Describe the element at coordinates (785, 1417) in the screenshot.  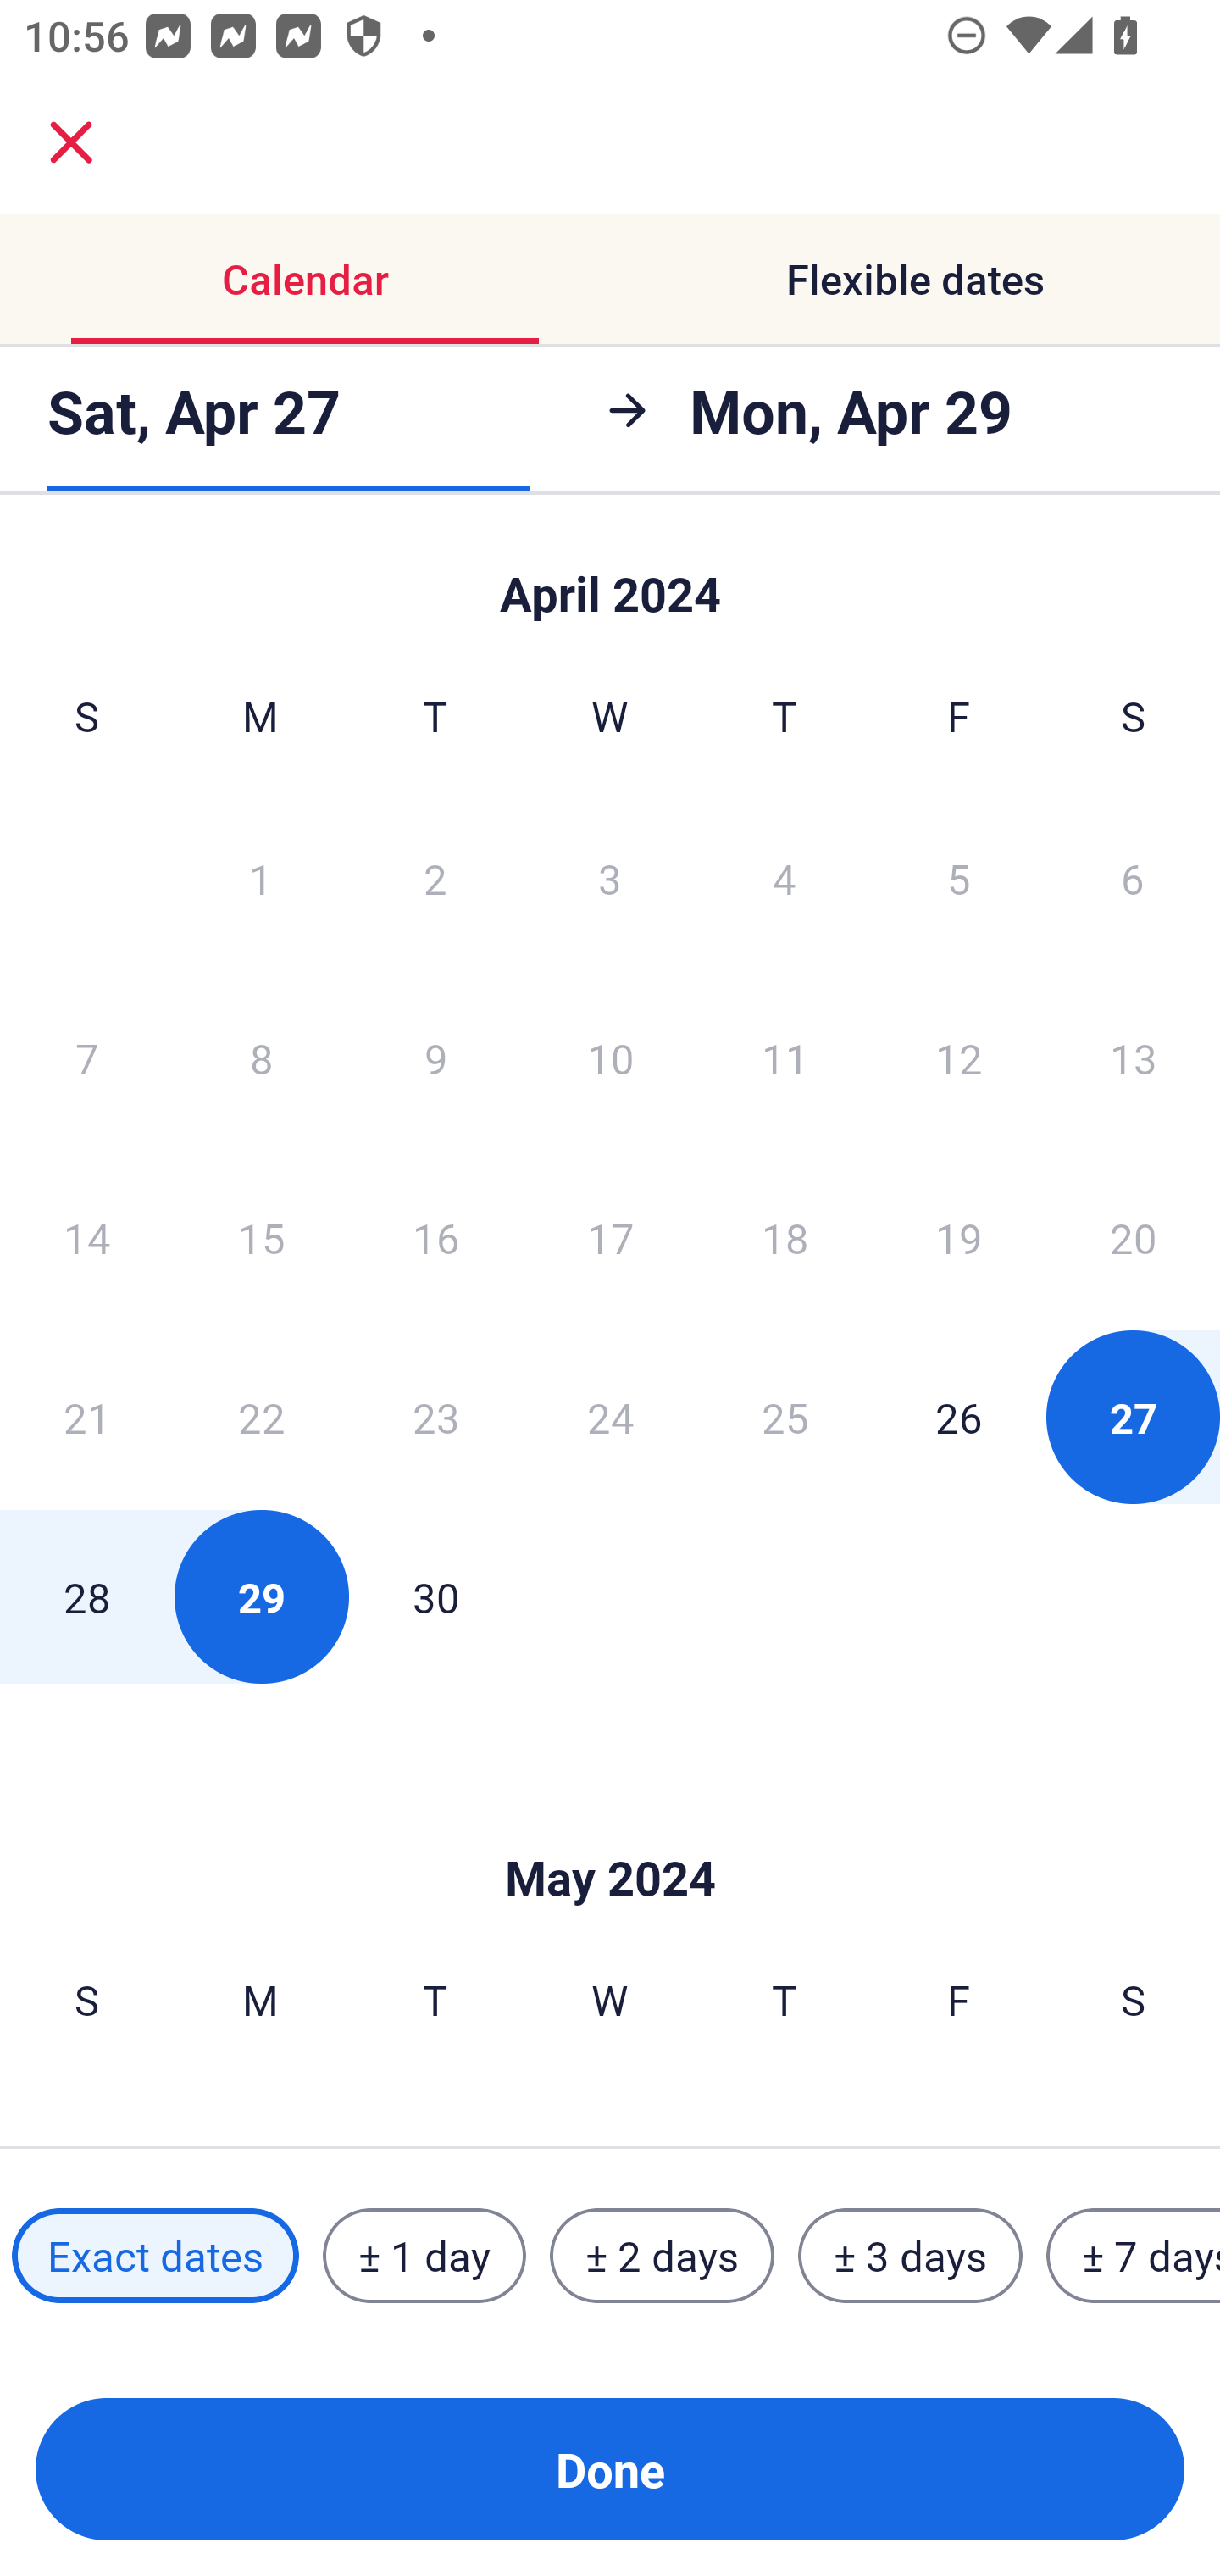
I see `25 Thursday, April 25, 2024` at that location.